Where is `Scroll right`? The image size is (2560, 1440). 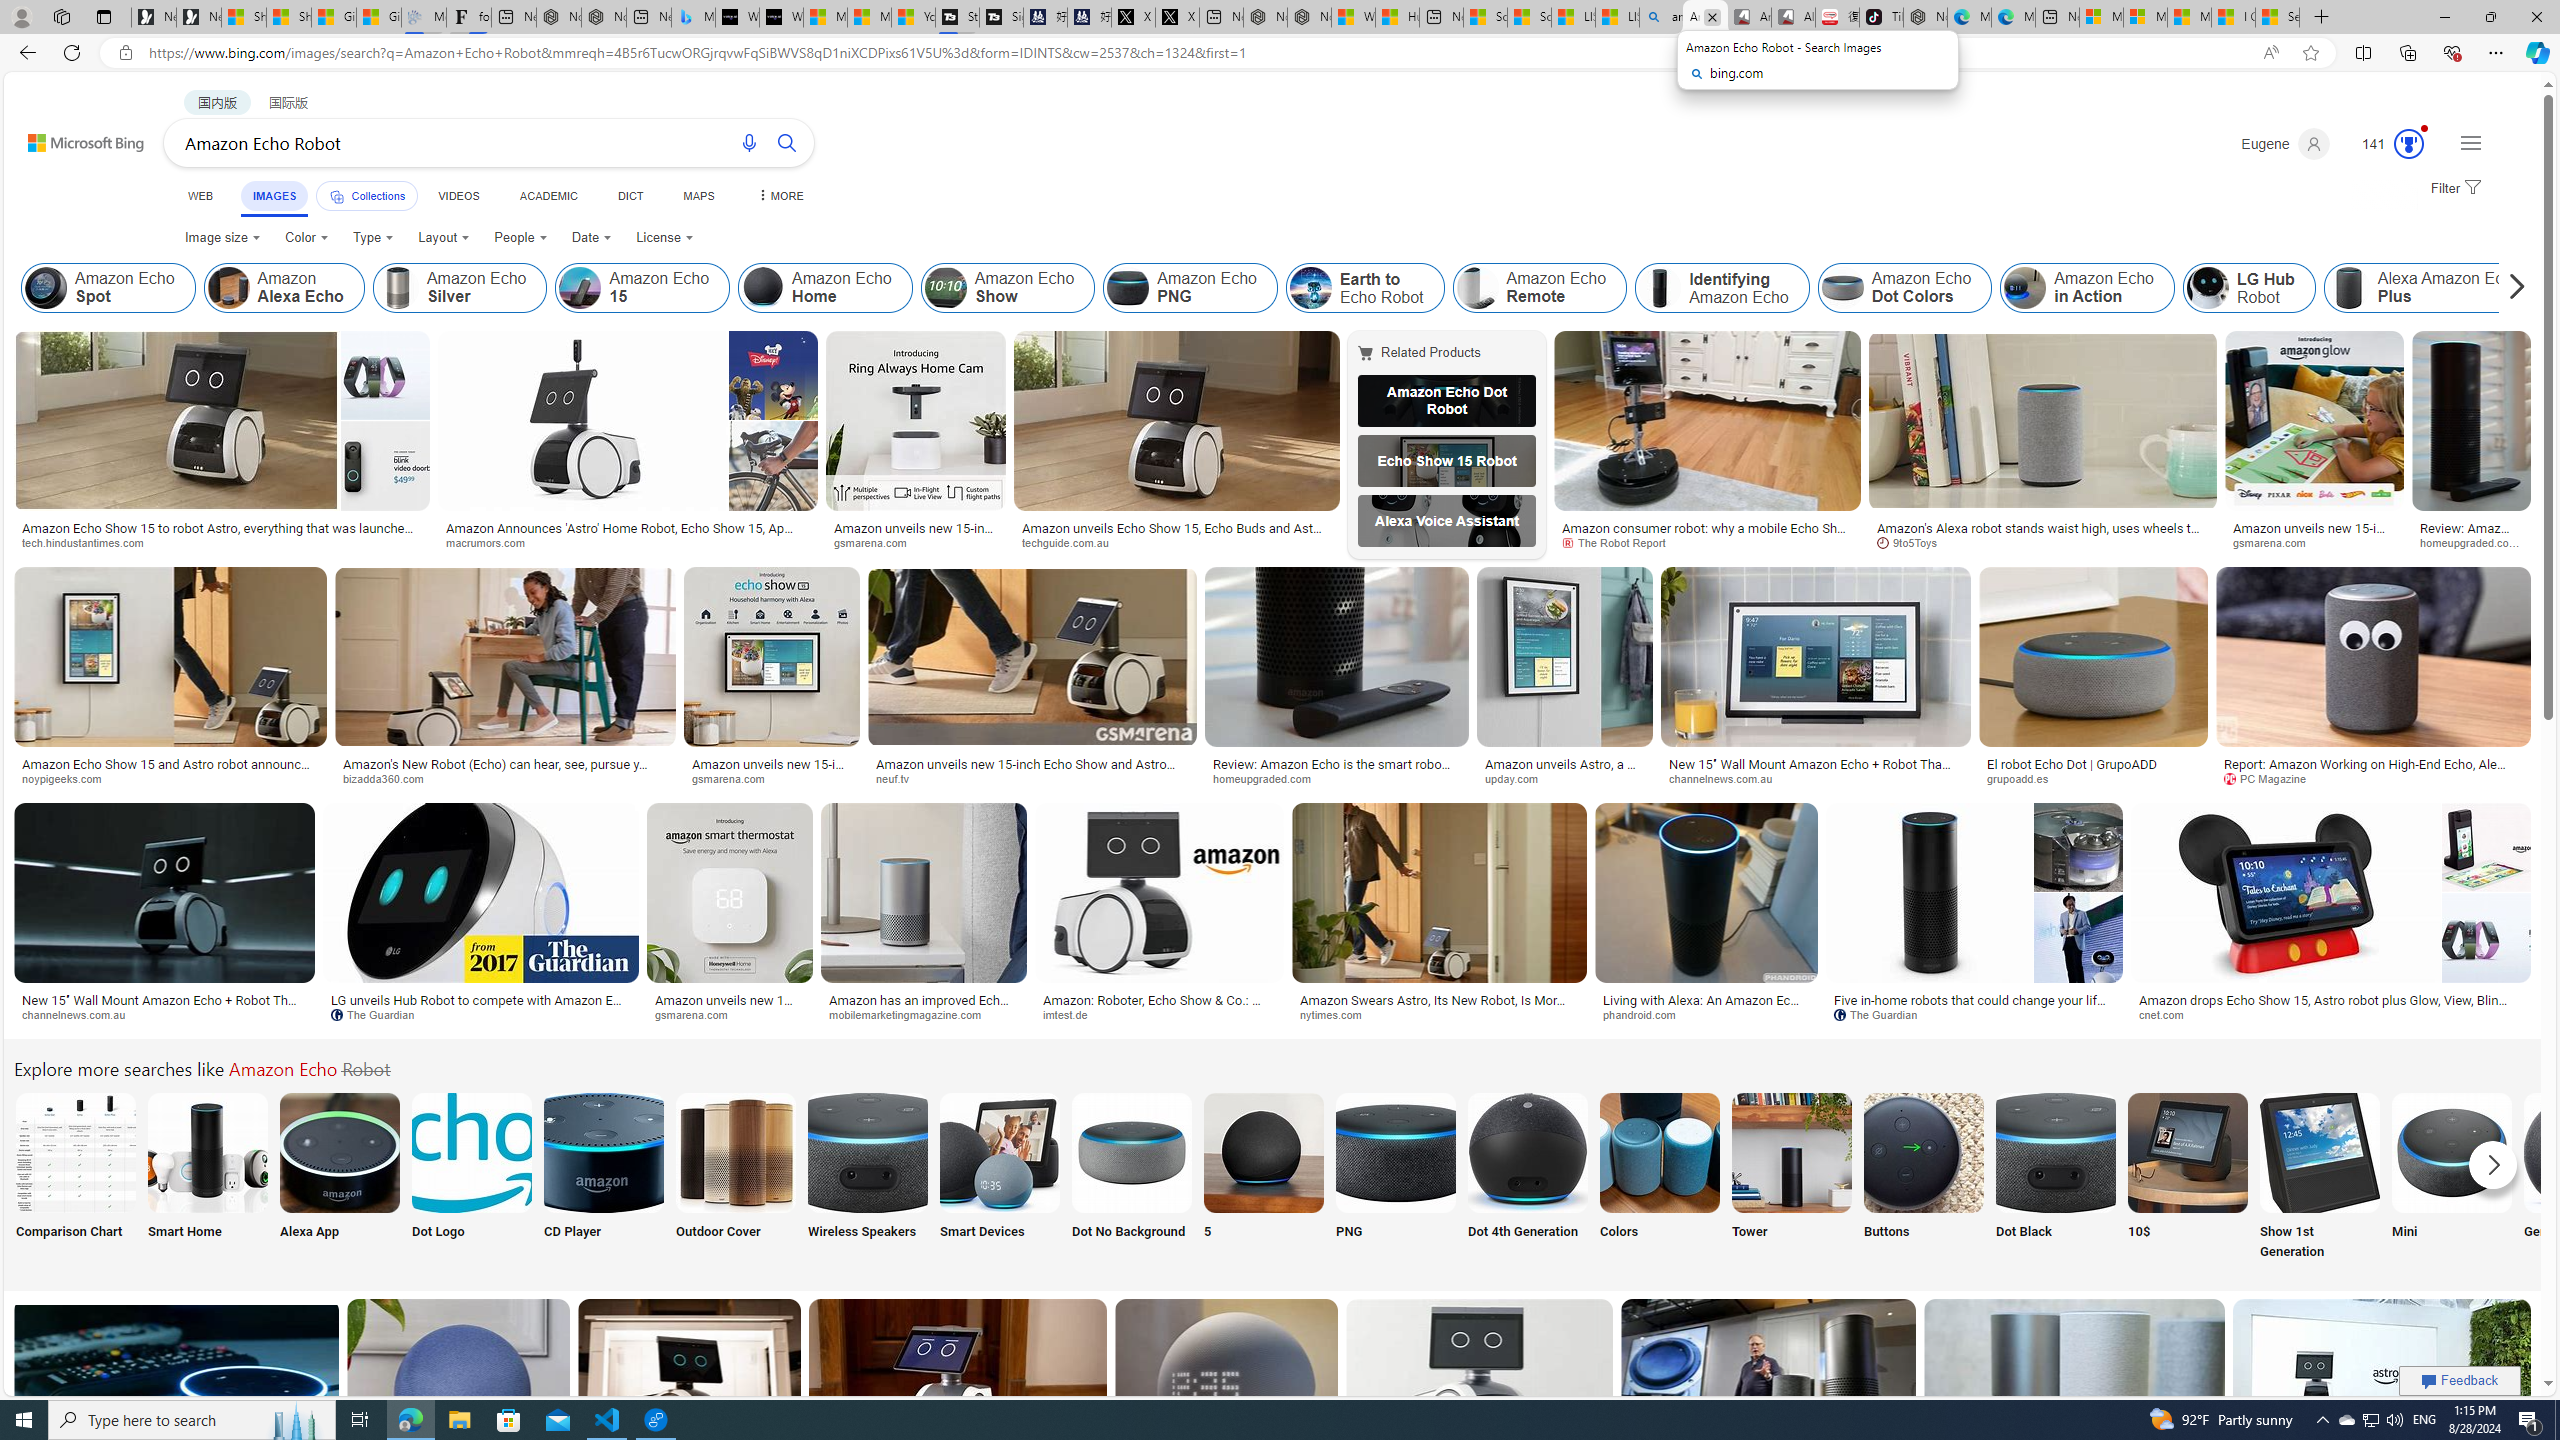
Scroll right is located at coordinates (2511, 288).